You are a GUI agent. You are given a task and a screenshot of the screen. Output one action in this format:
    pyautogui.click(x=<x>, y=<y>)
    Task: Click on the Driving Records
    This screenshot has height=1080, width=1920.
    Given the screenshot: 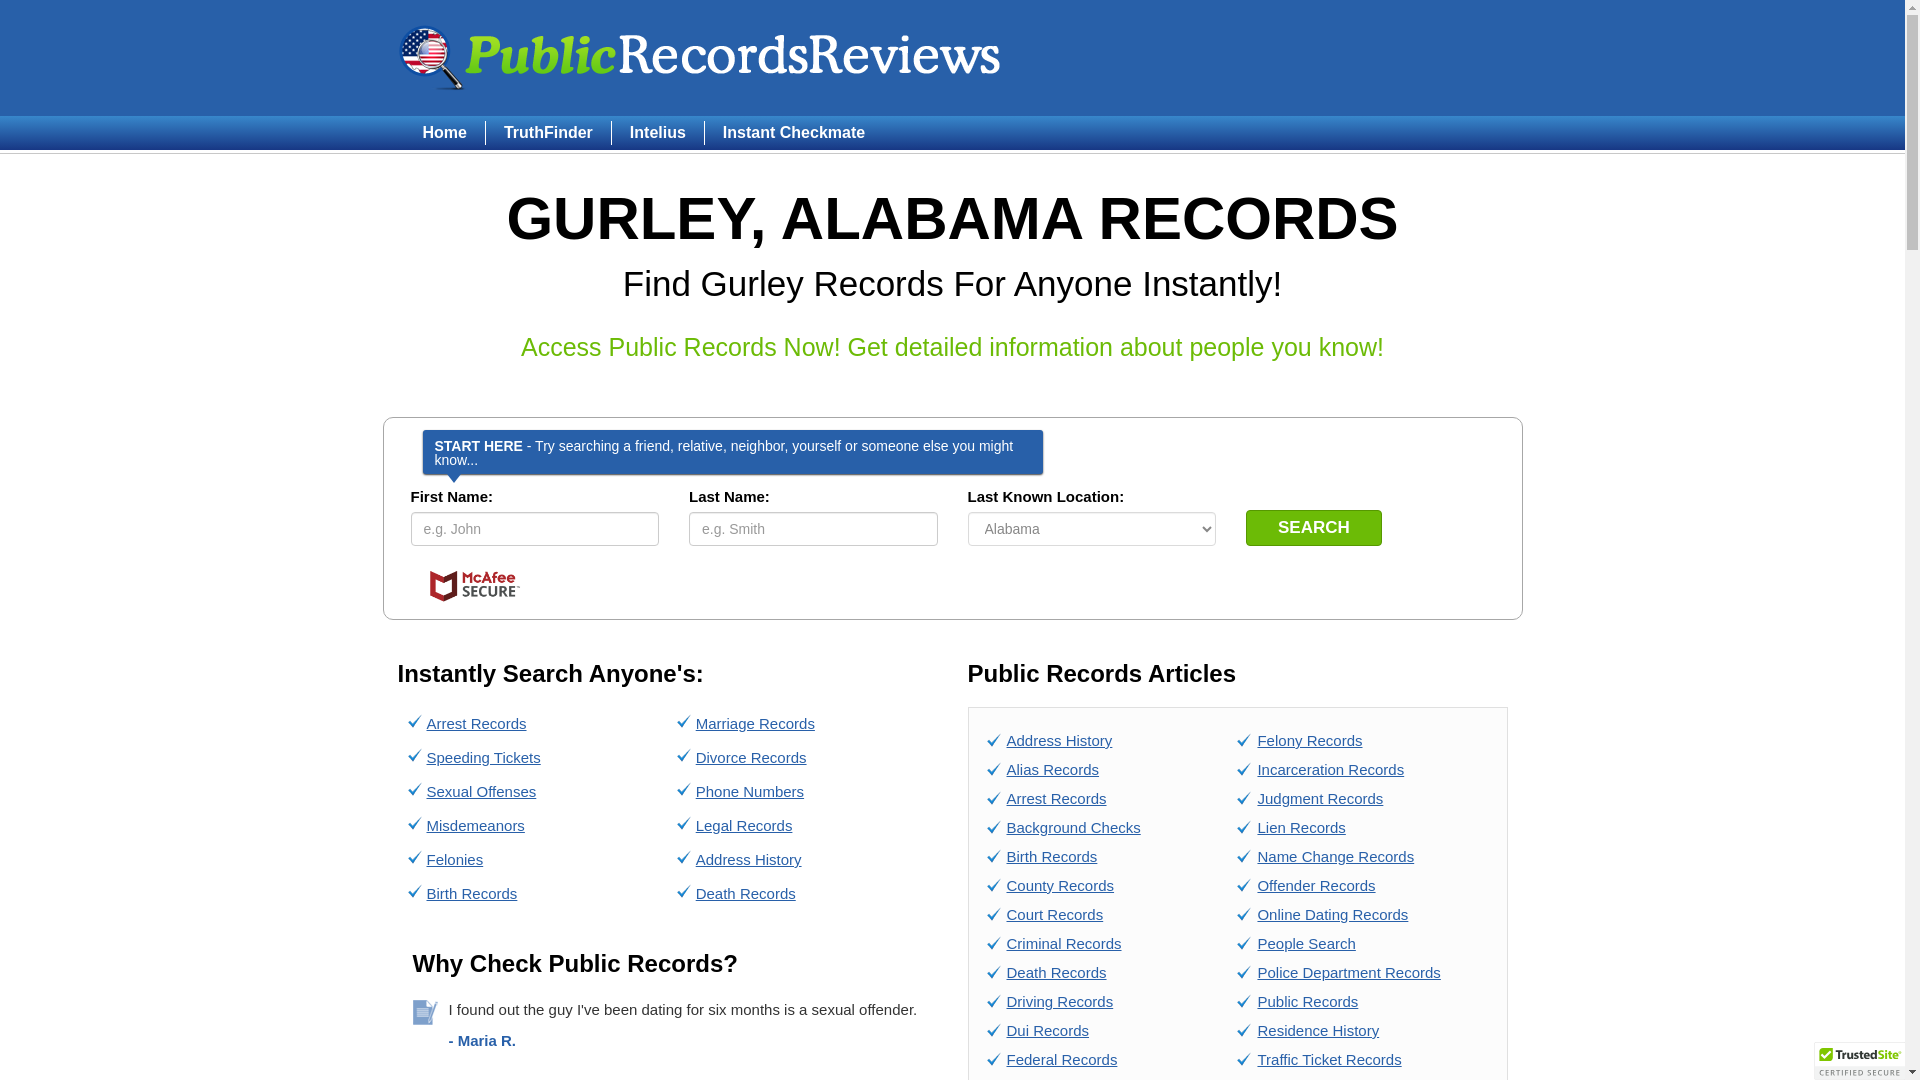 What is the action you would take?
    pyautogui.click(x=1060, y=1000)
    